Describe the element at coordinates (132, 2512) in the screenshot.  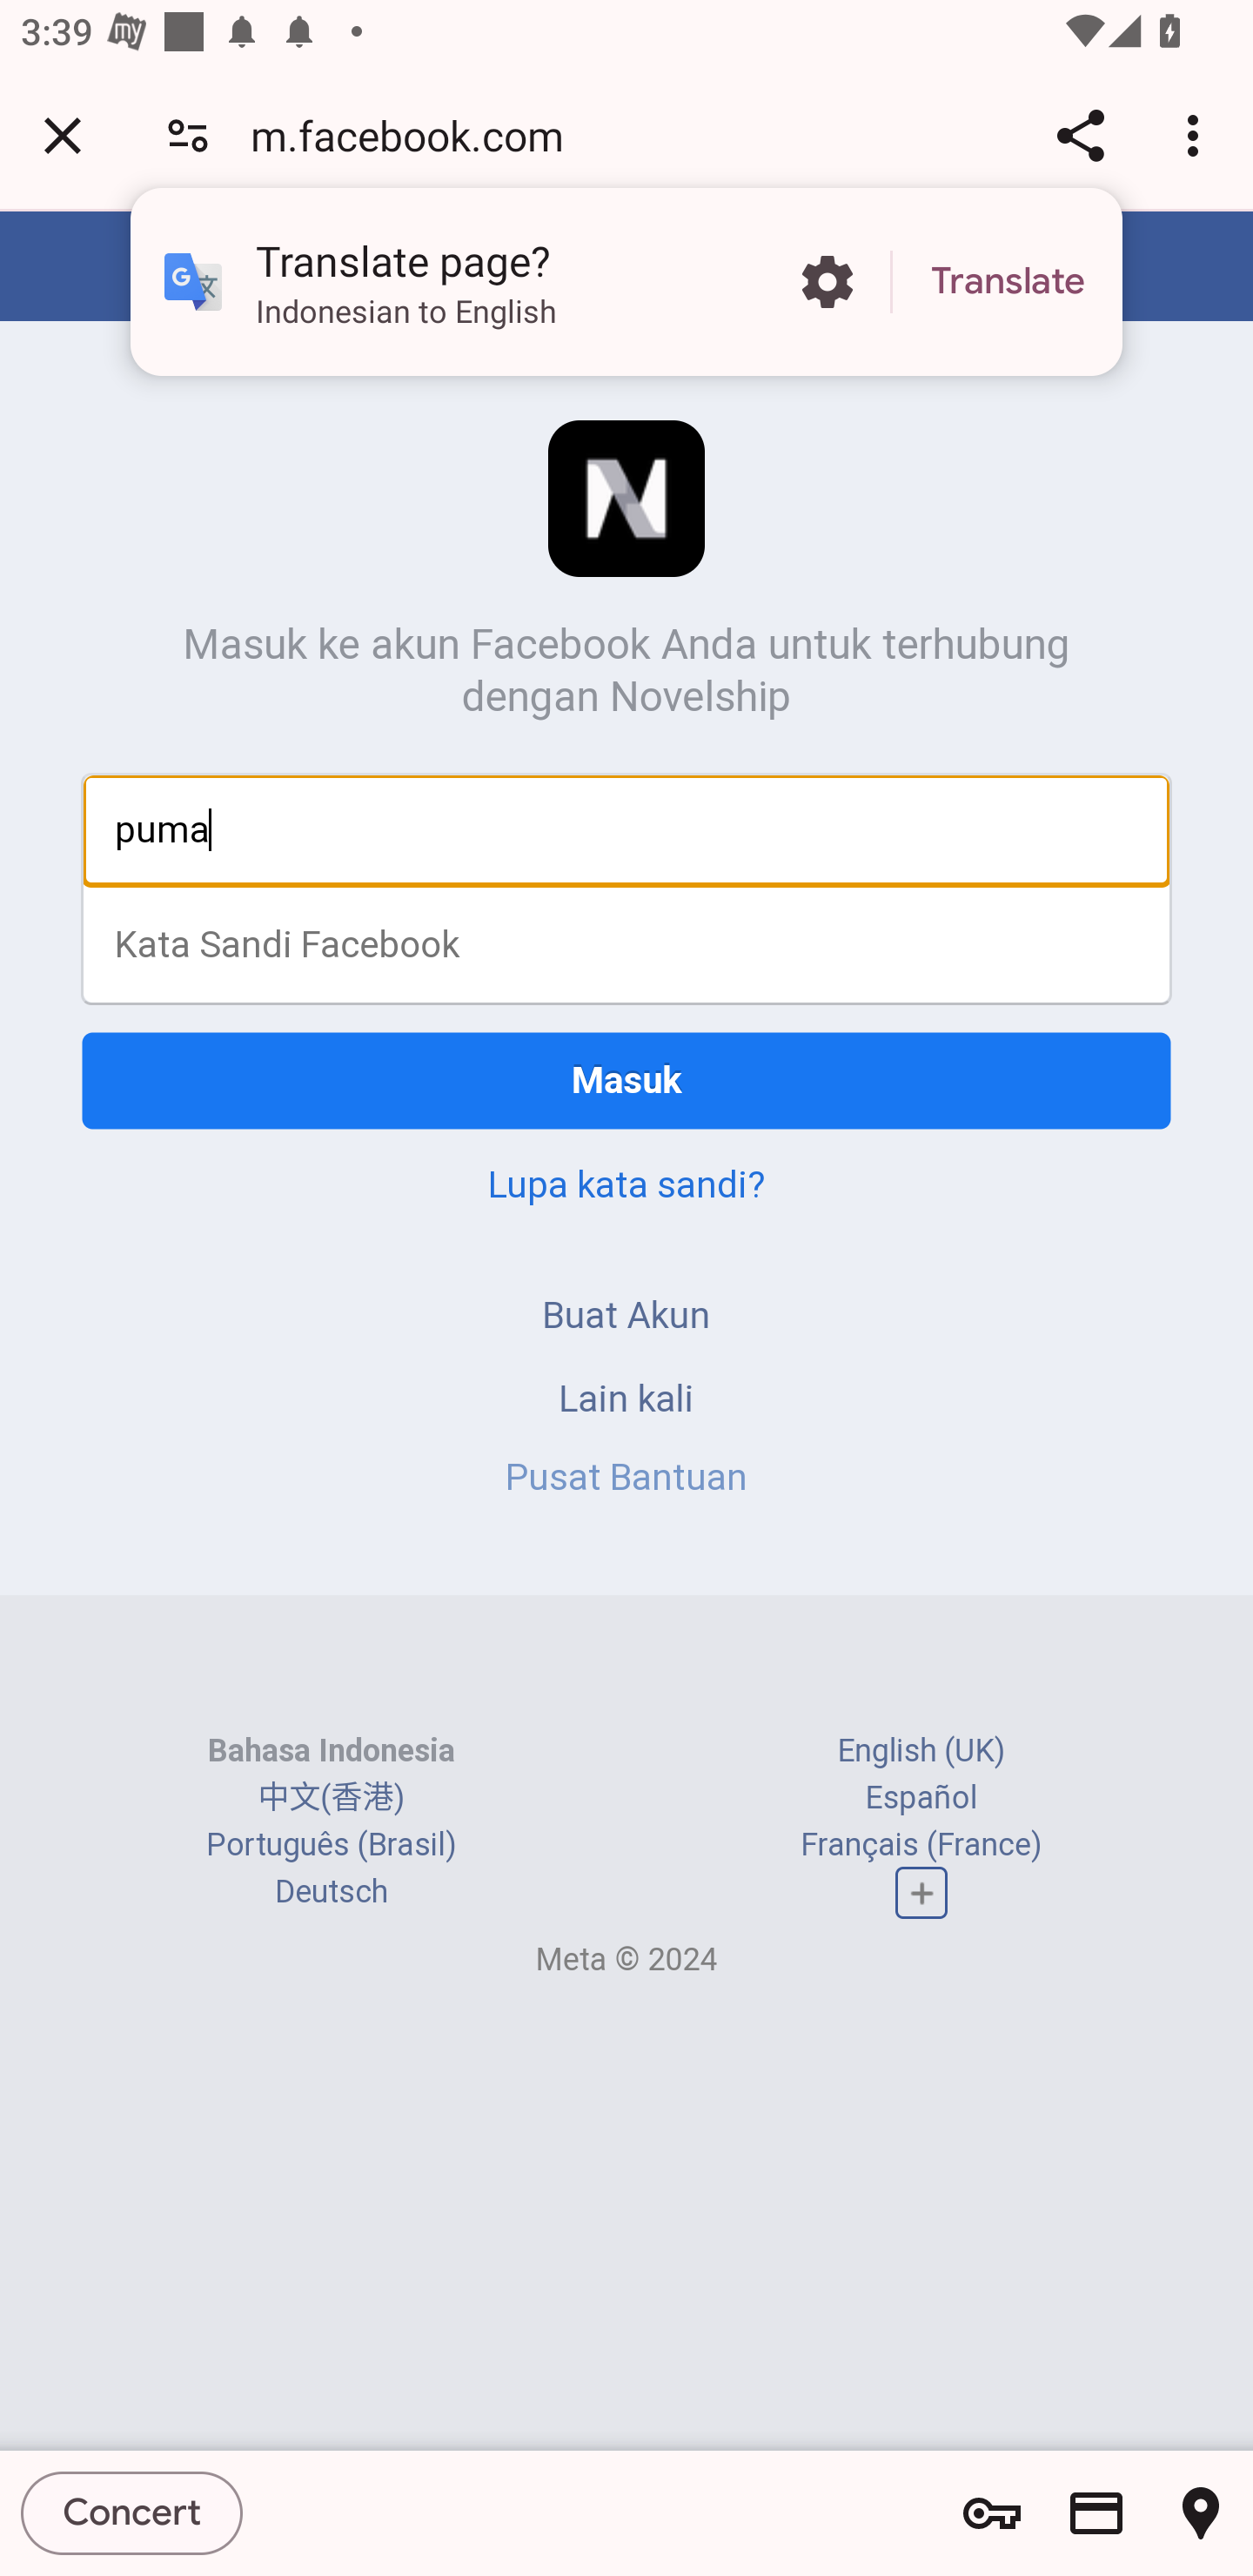
I see `Concert` at that location.